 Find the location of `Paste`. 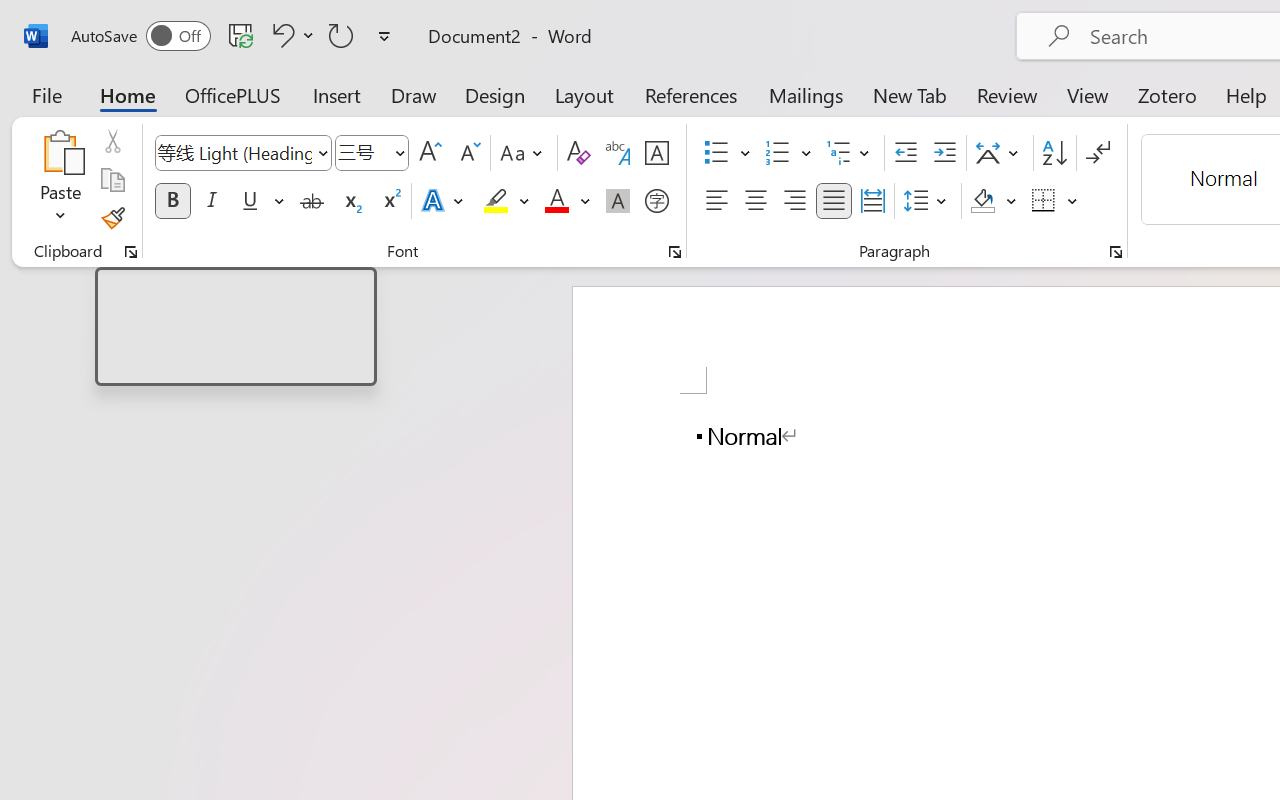

Paste is located at coordinates (60, 180).